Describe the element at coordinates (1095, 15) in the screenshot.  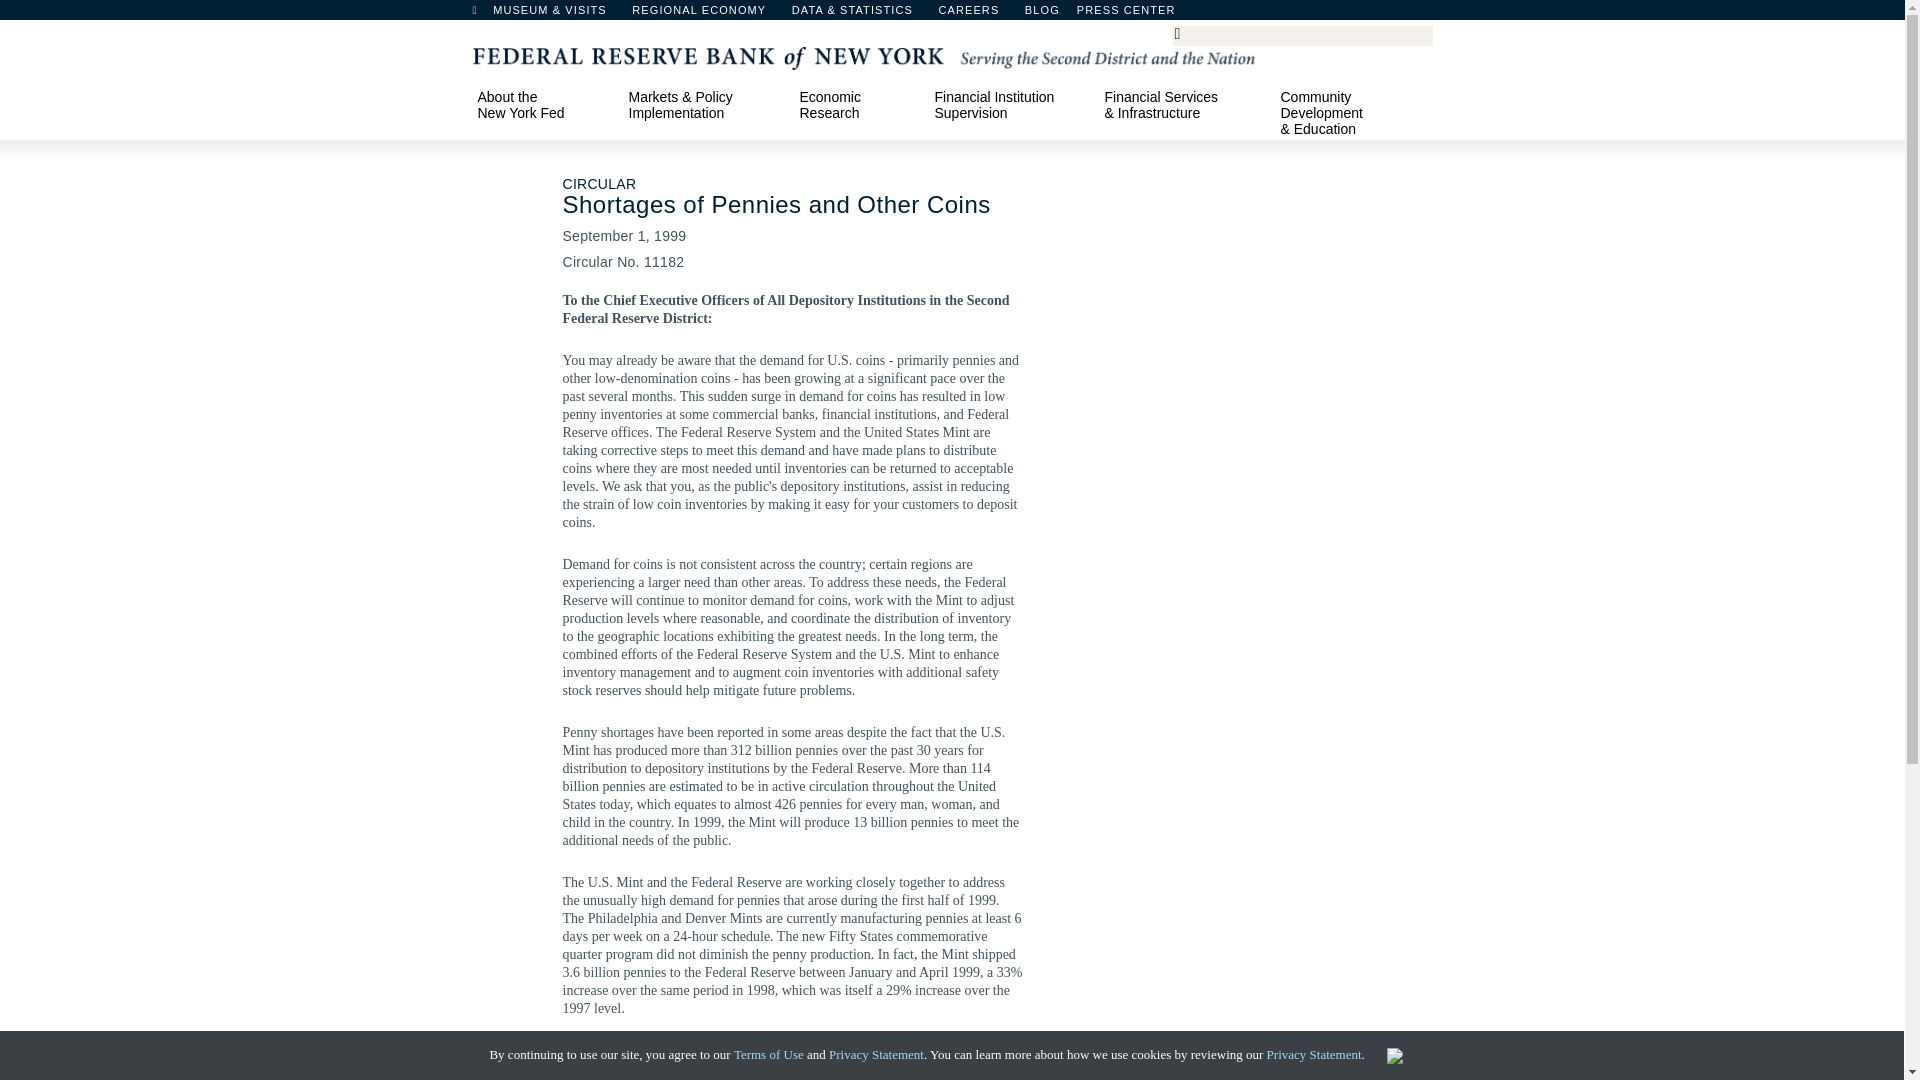
I see `Liberty Street Economics Blog` at that location.